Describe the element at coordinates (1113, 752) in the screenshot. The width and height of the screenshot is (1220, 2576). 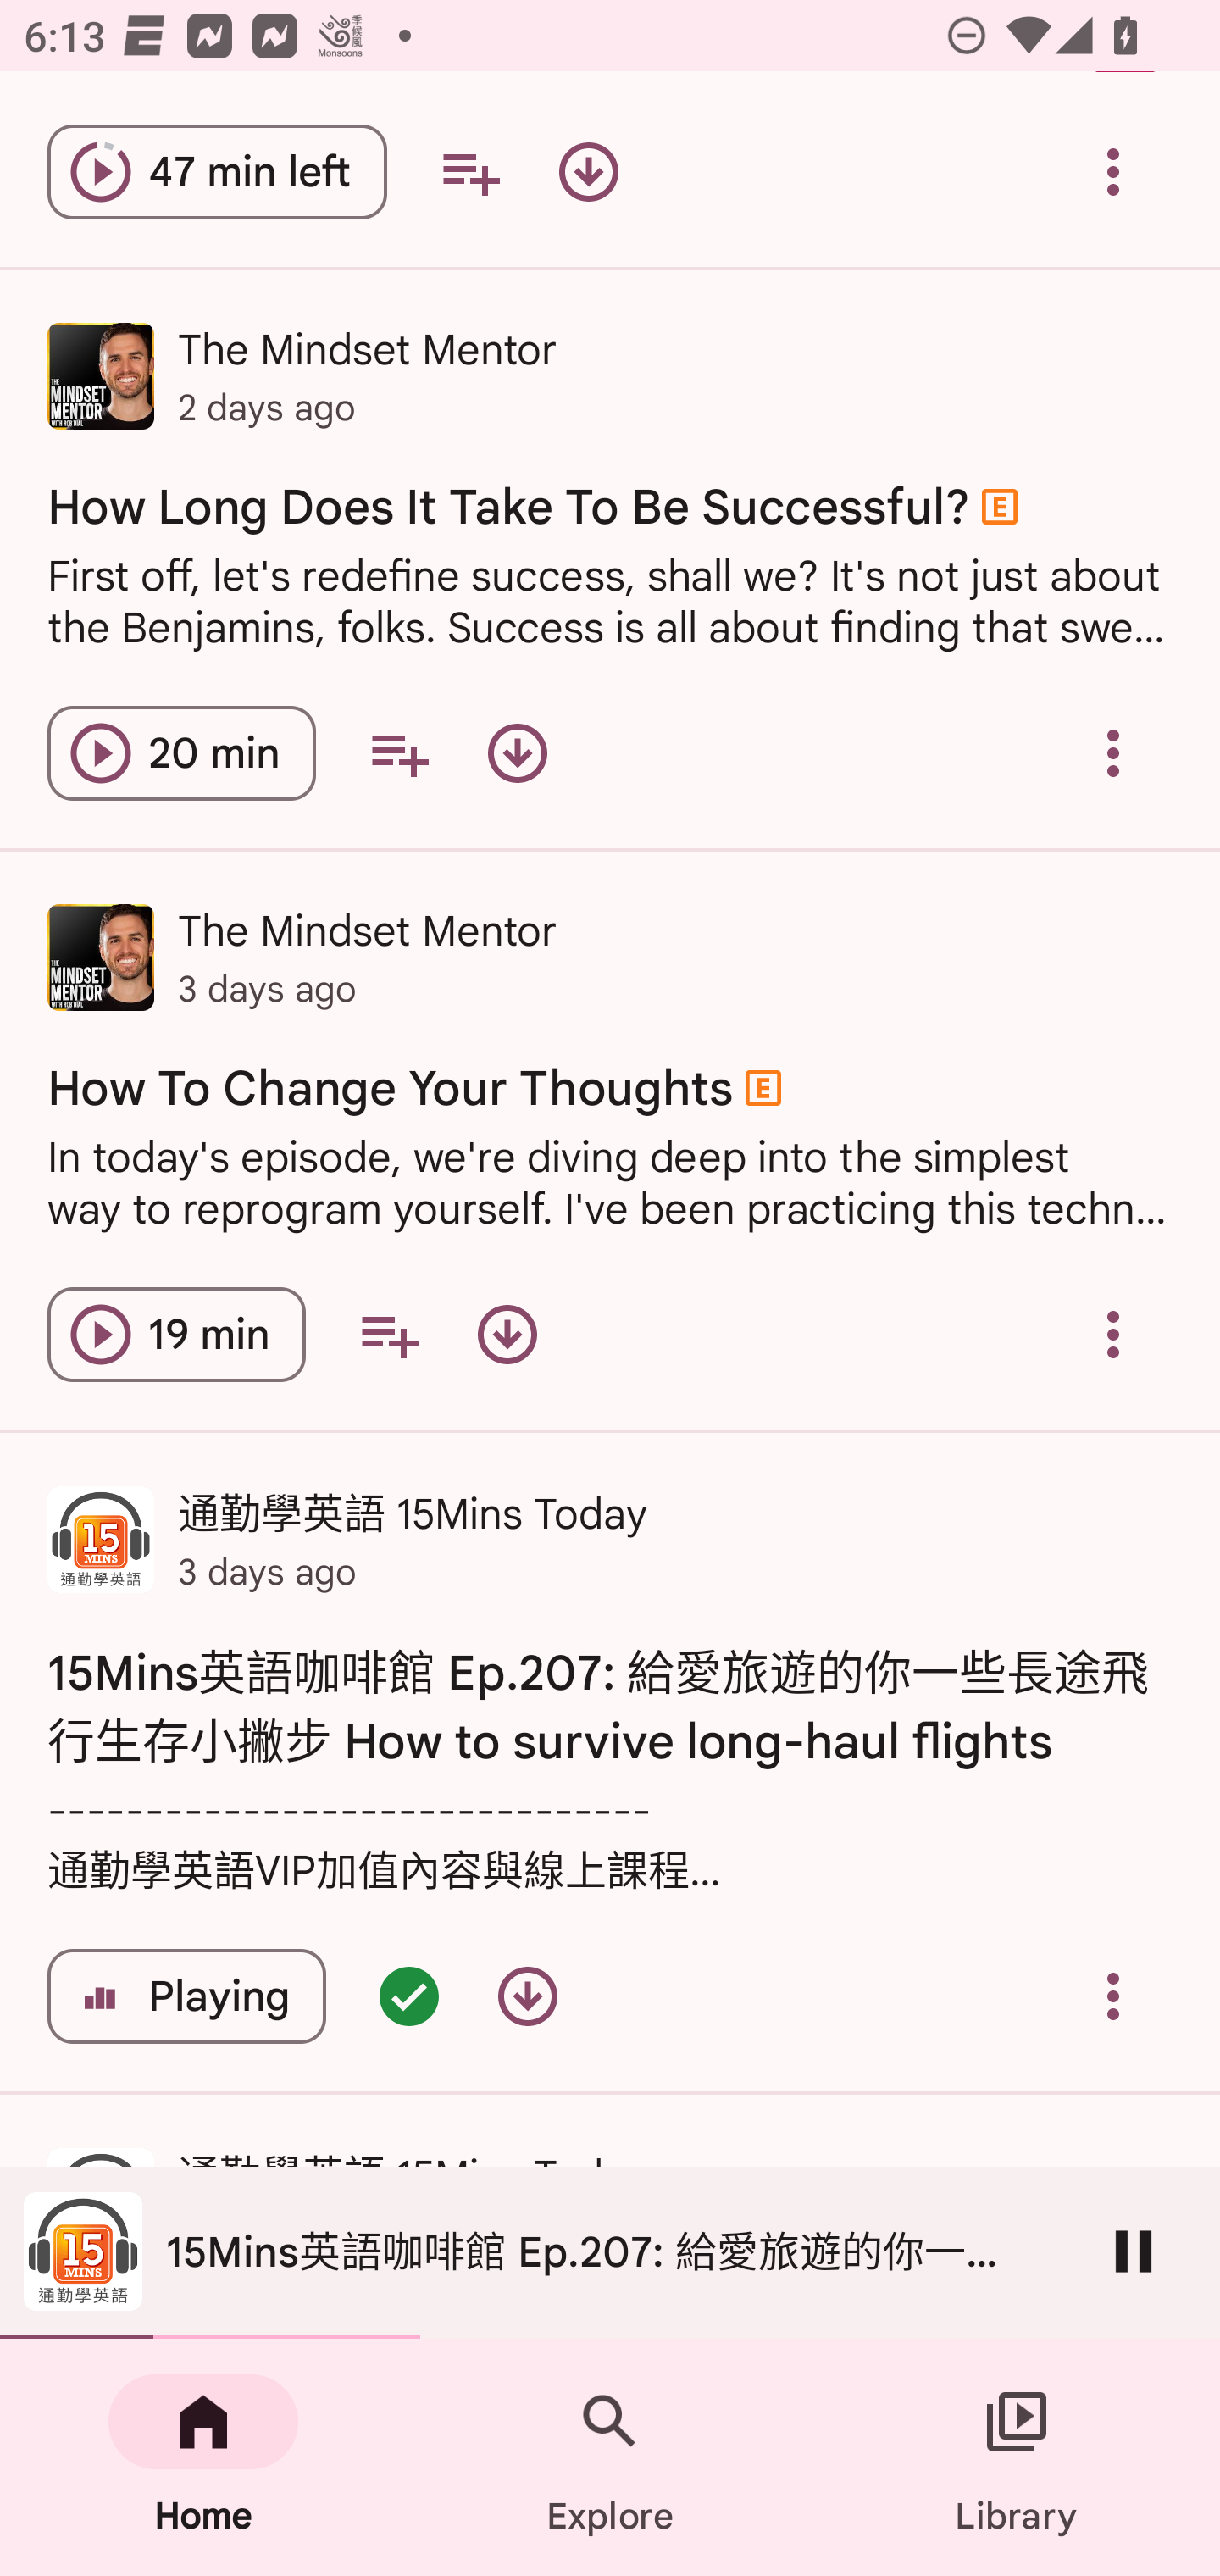
I see `Overflow menu` at that location.